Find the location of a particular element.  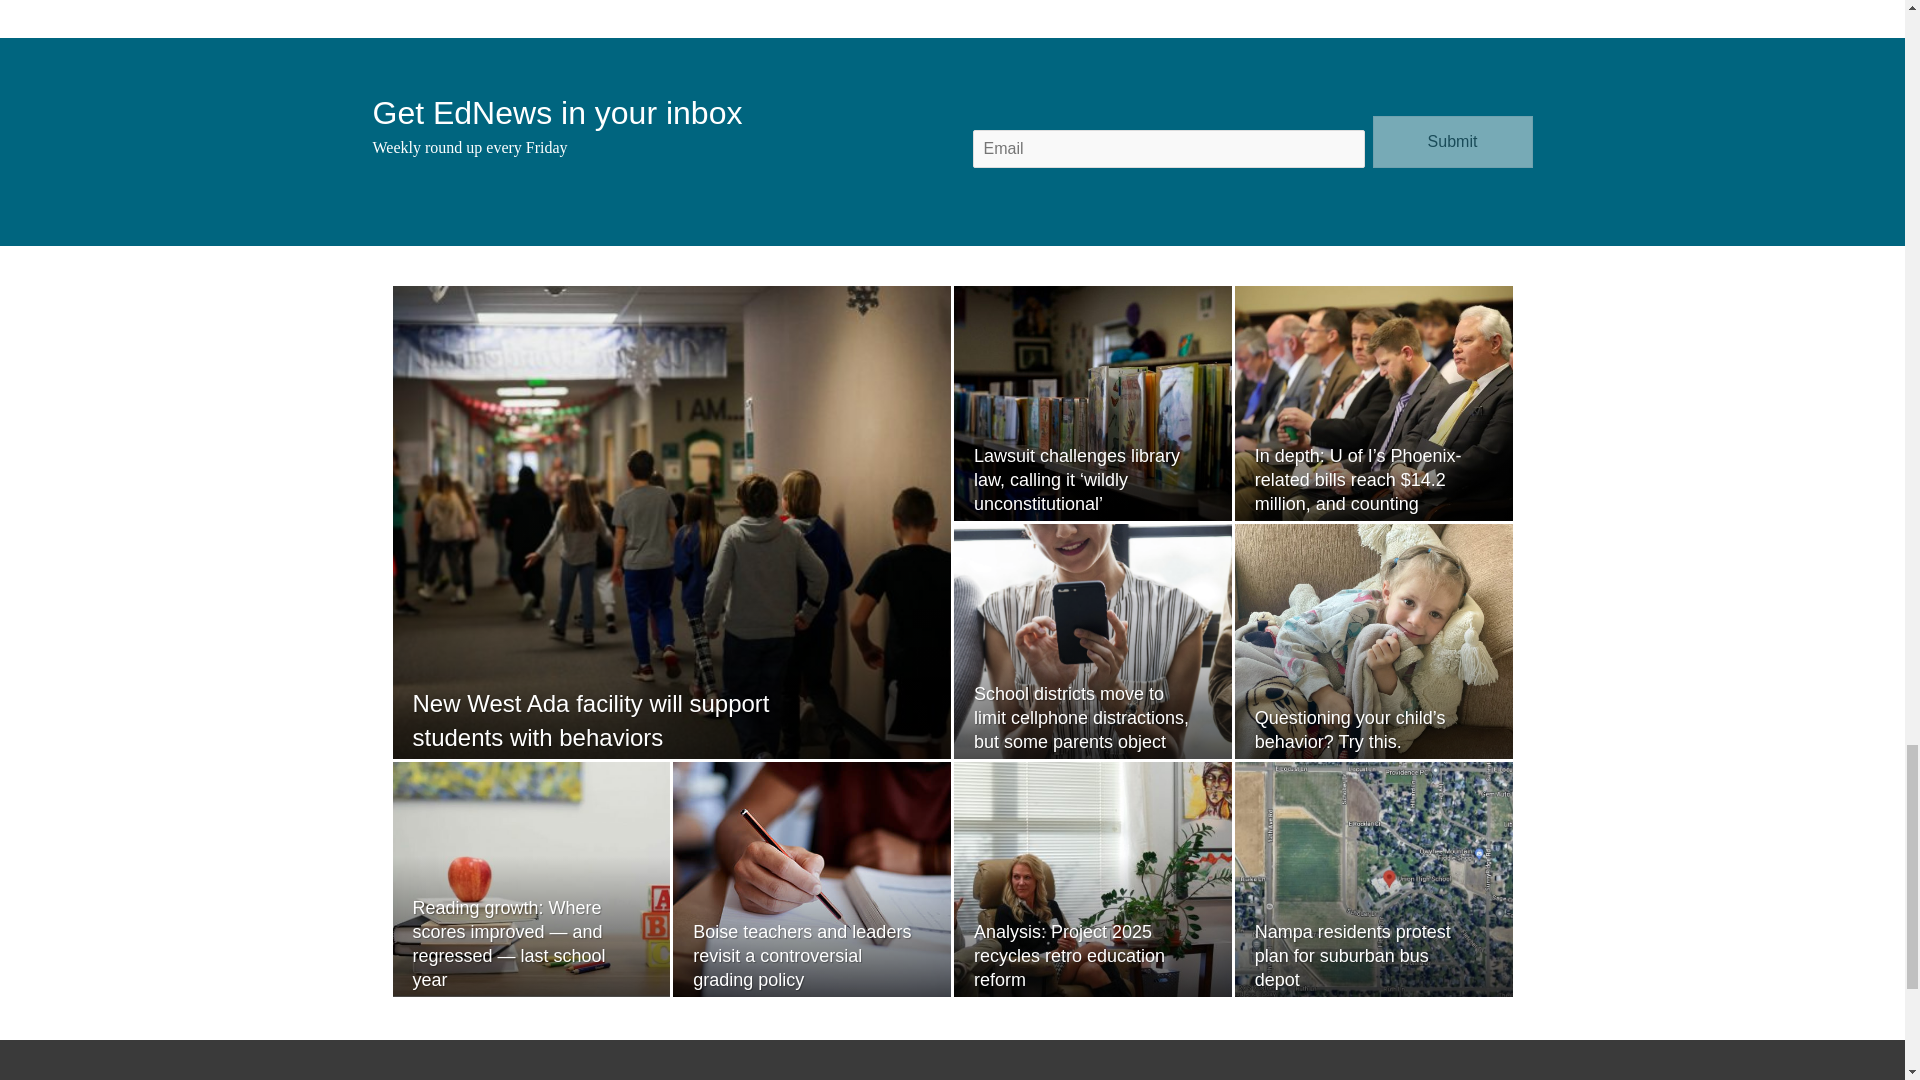

New West Ada facility will support students with behaviors is located at coordinates (590, 720).